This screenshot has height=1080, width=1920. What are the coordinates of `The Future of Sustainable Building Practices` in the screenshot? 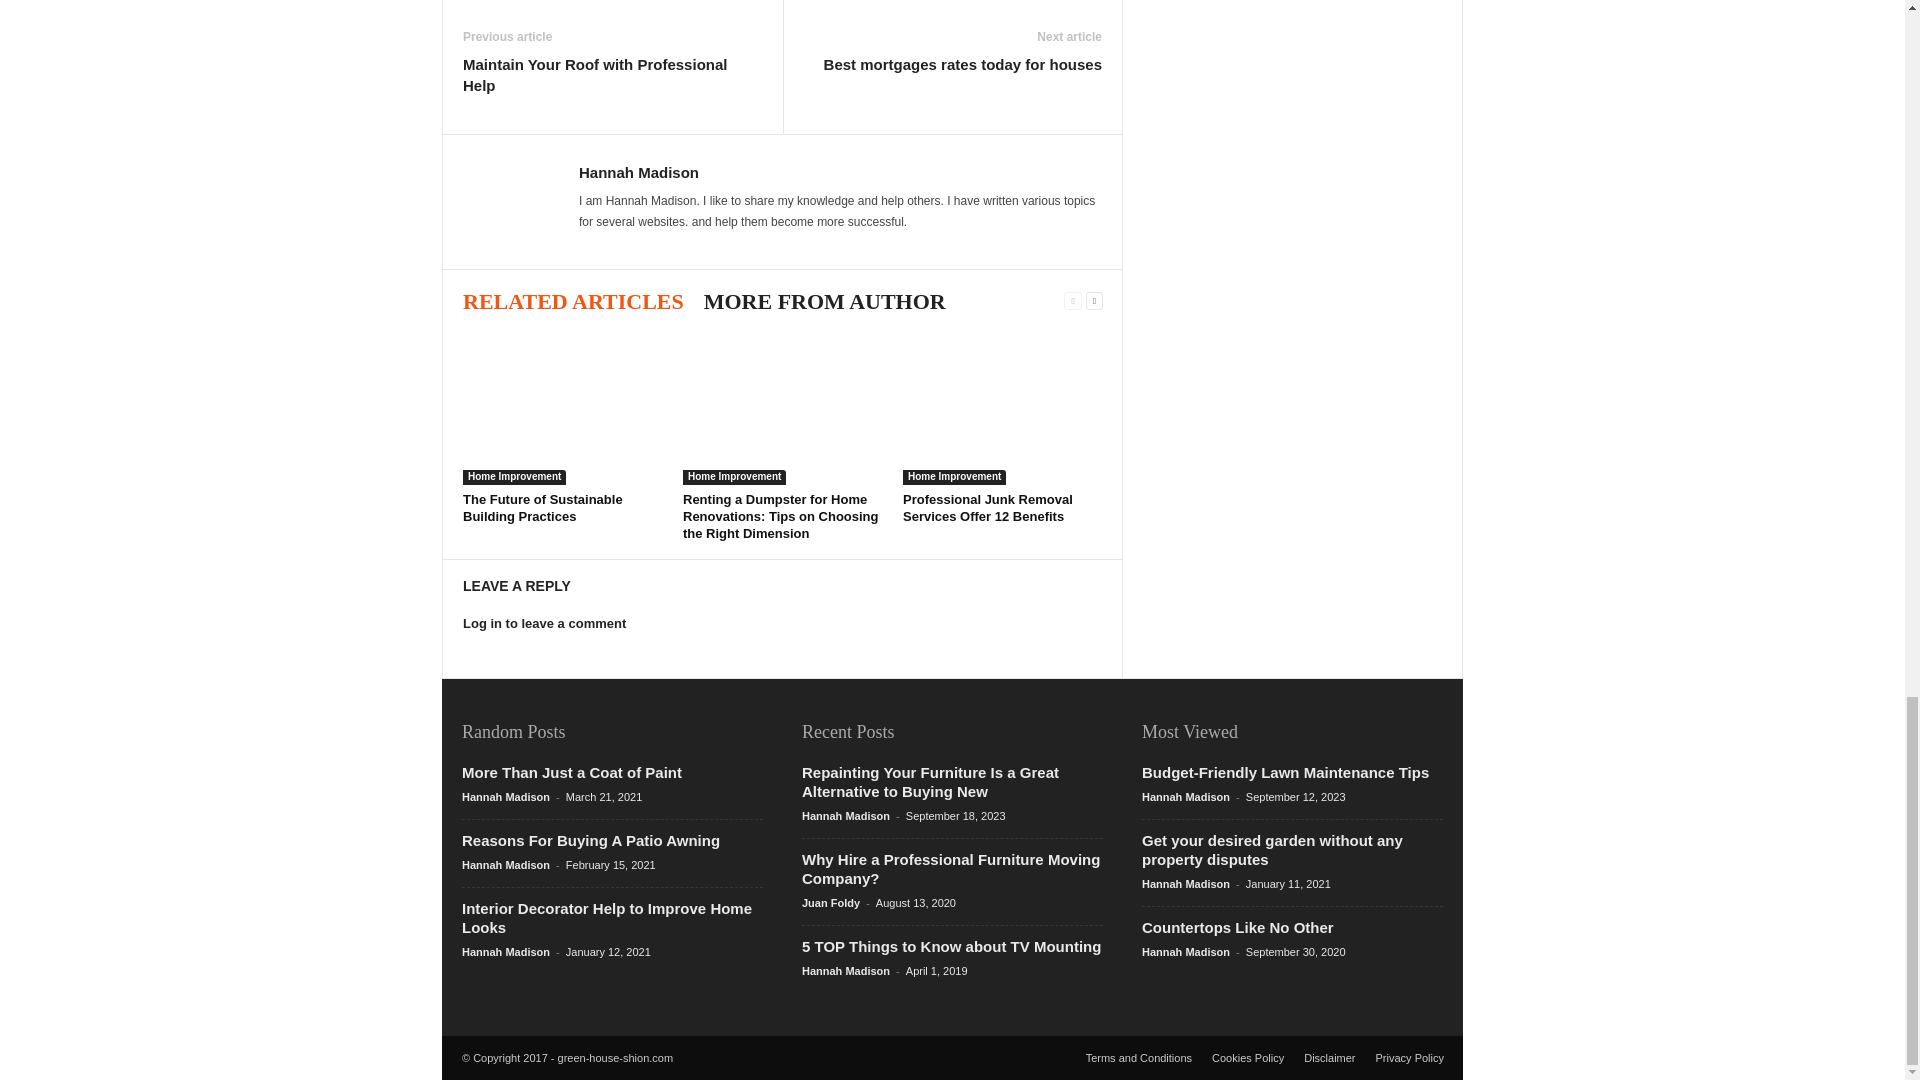 It's located at (562, 409).